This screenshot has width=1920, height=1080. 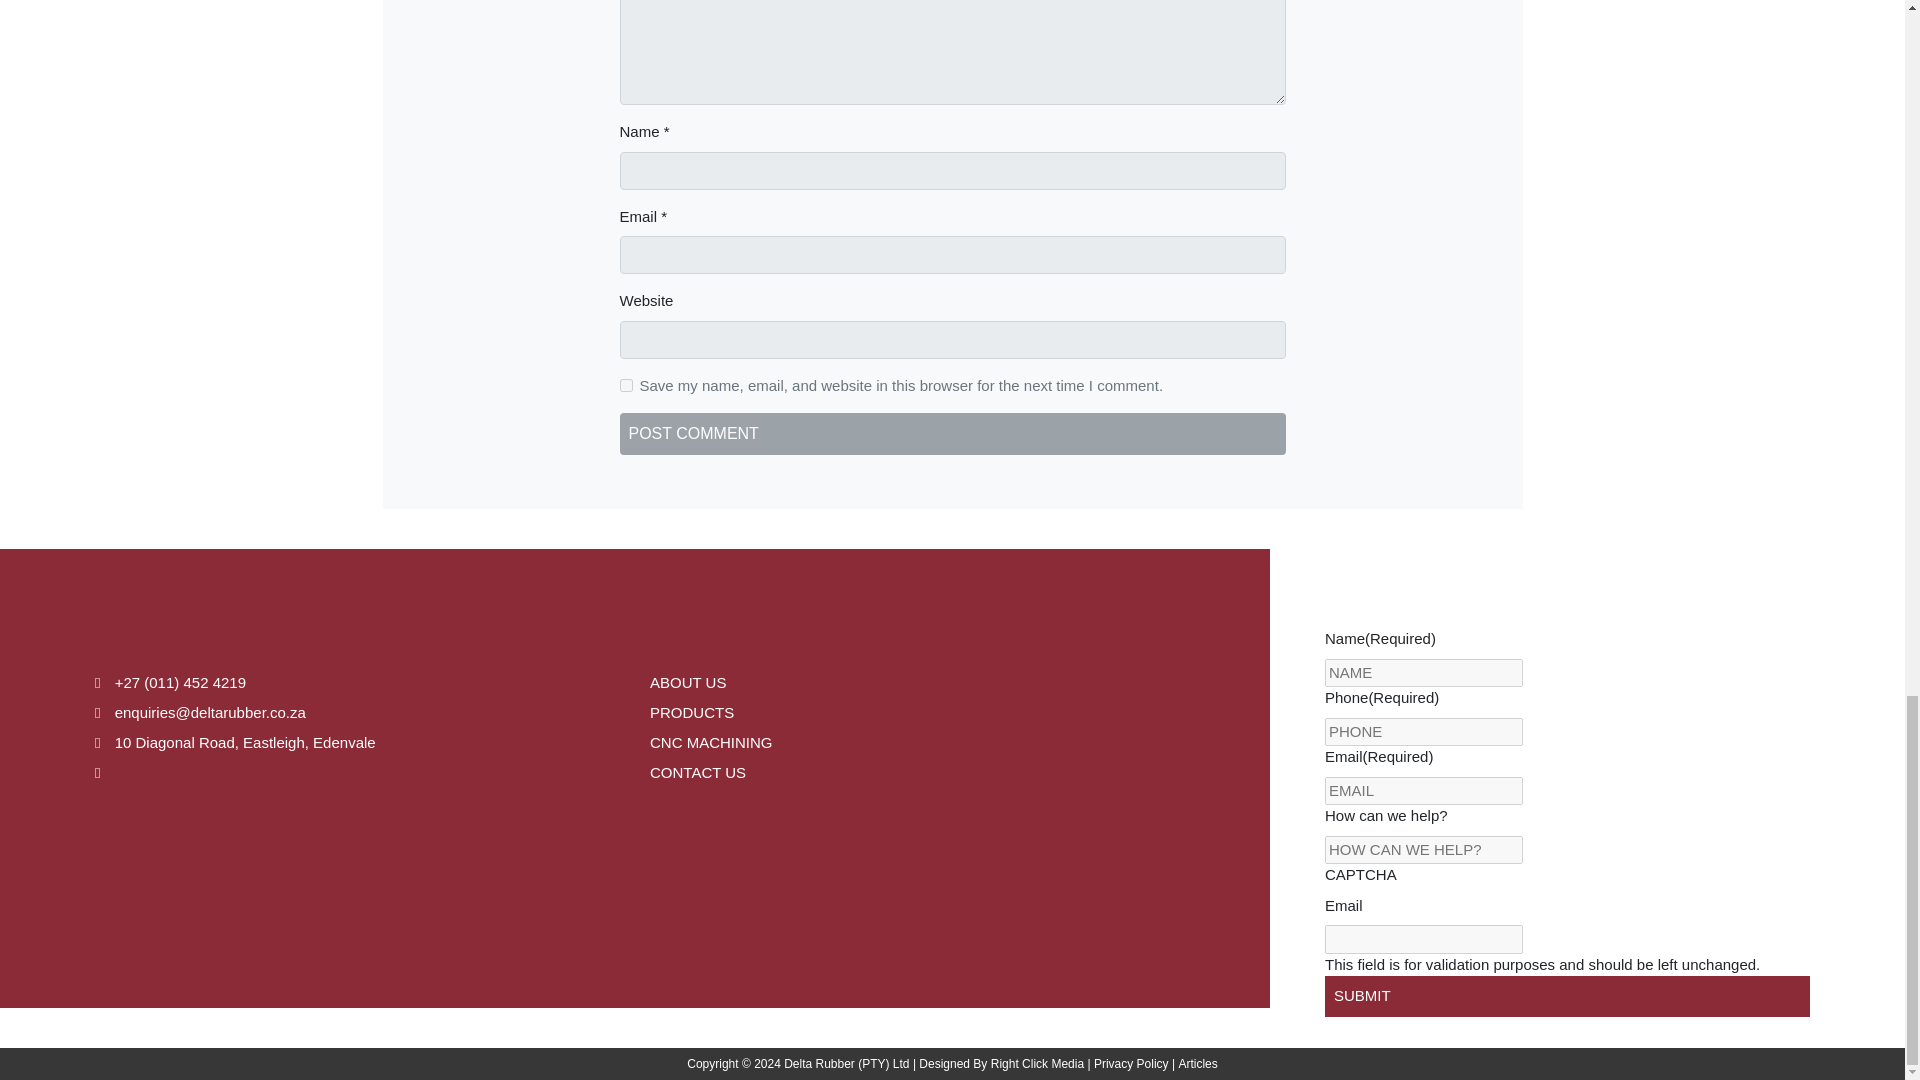 I want to click on PRODUCTS, so click(x=692, y=712).